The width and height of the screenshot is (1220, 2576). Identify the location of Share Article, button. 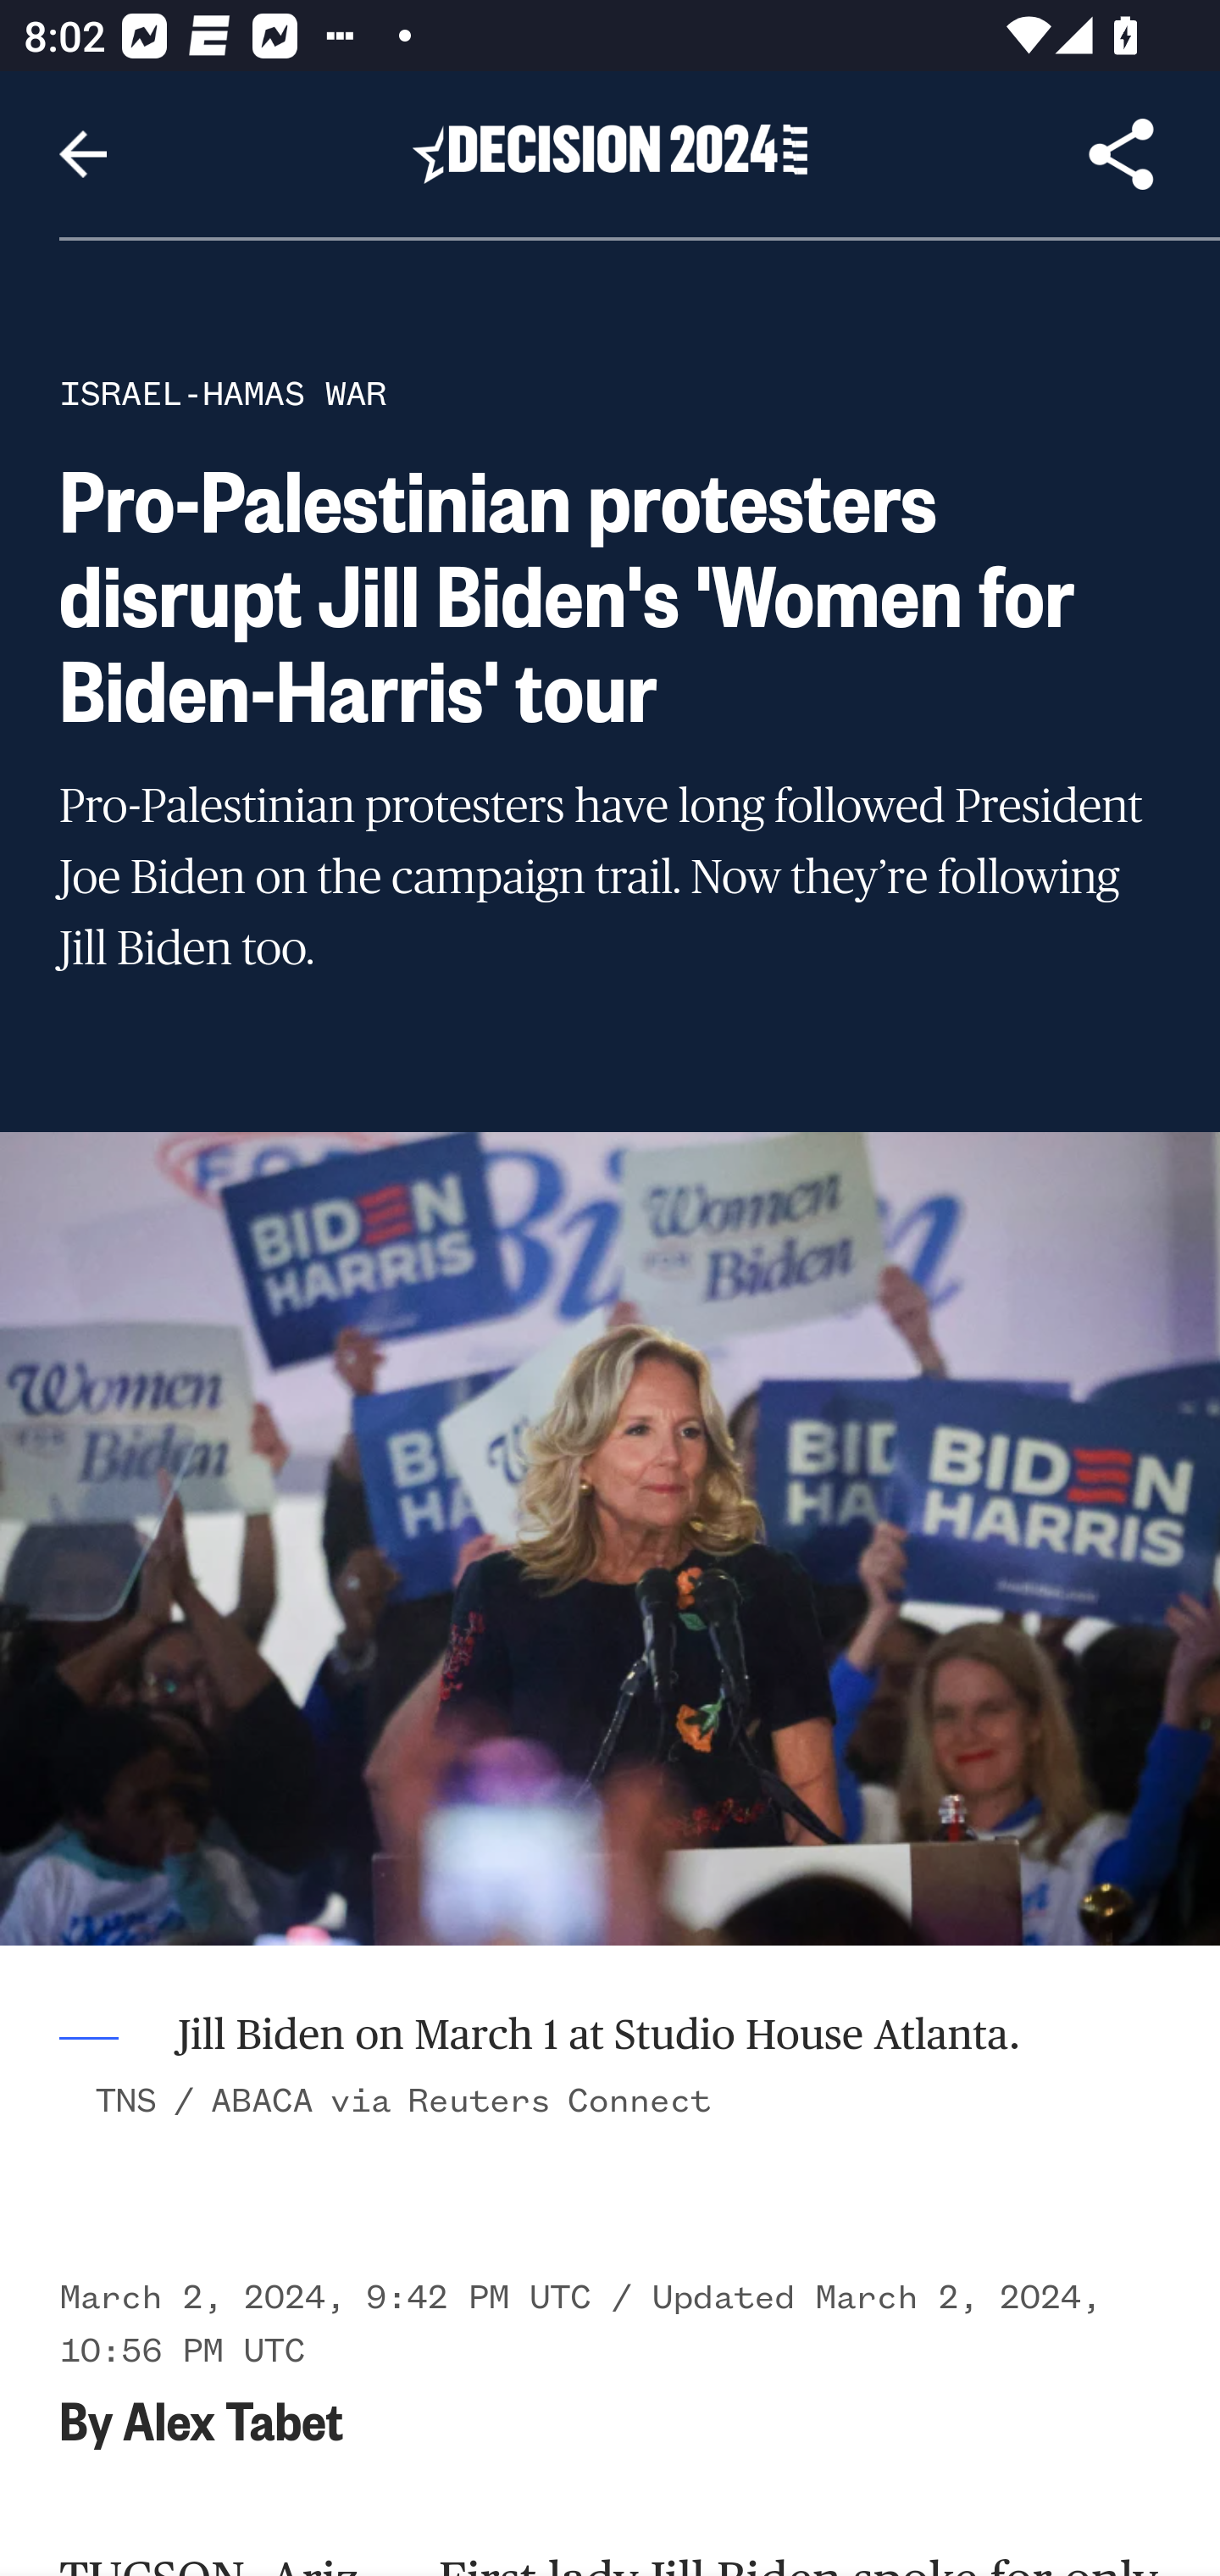
(1122, 154).